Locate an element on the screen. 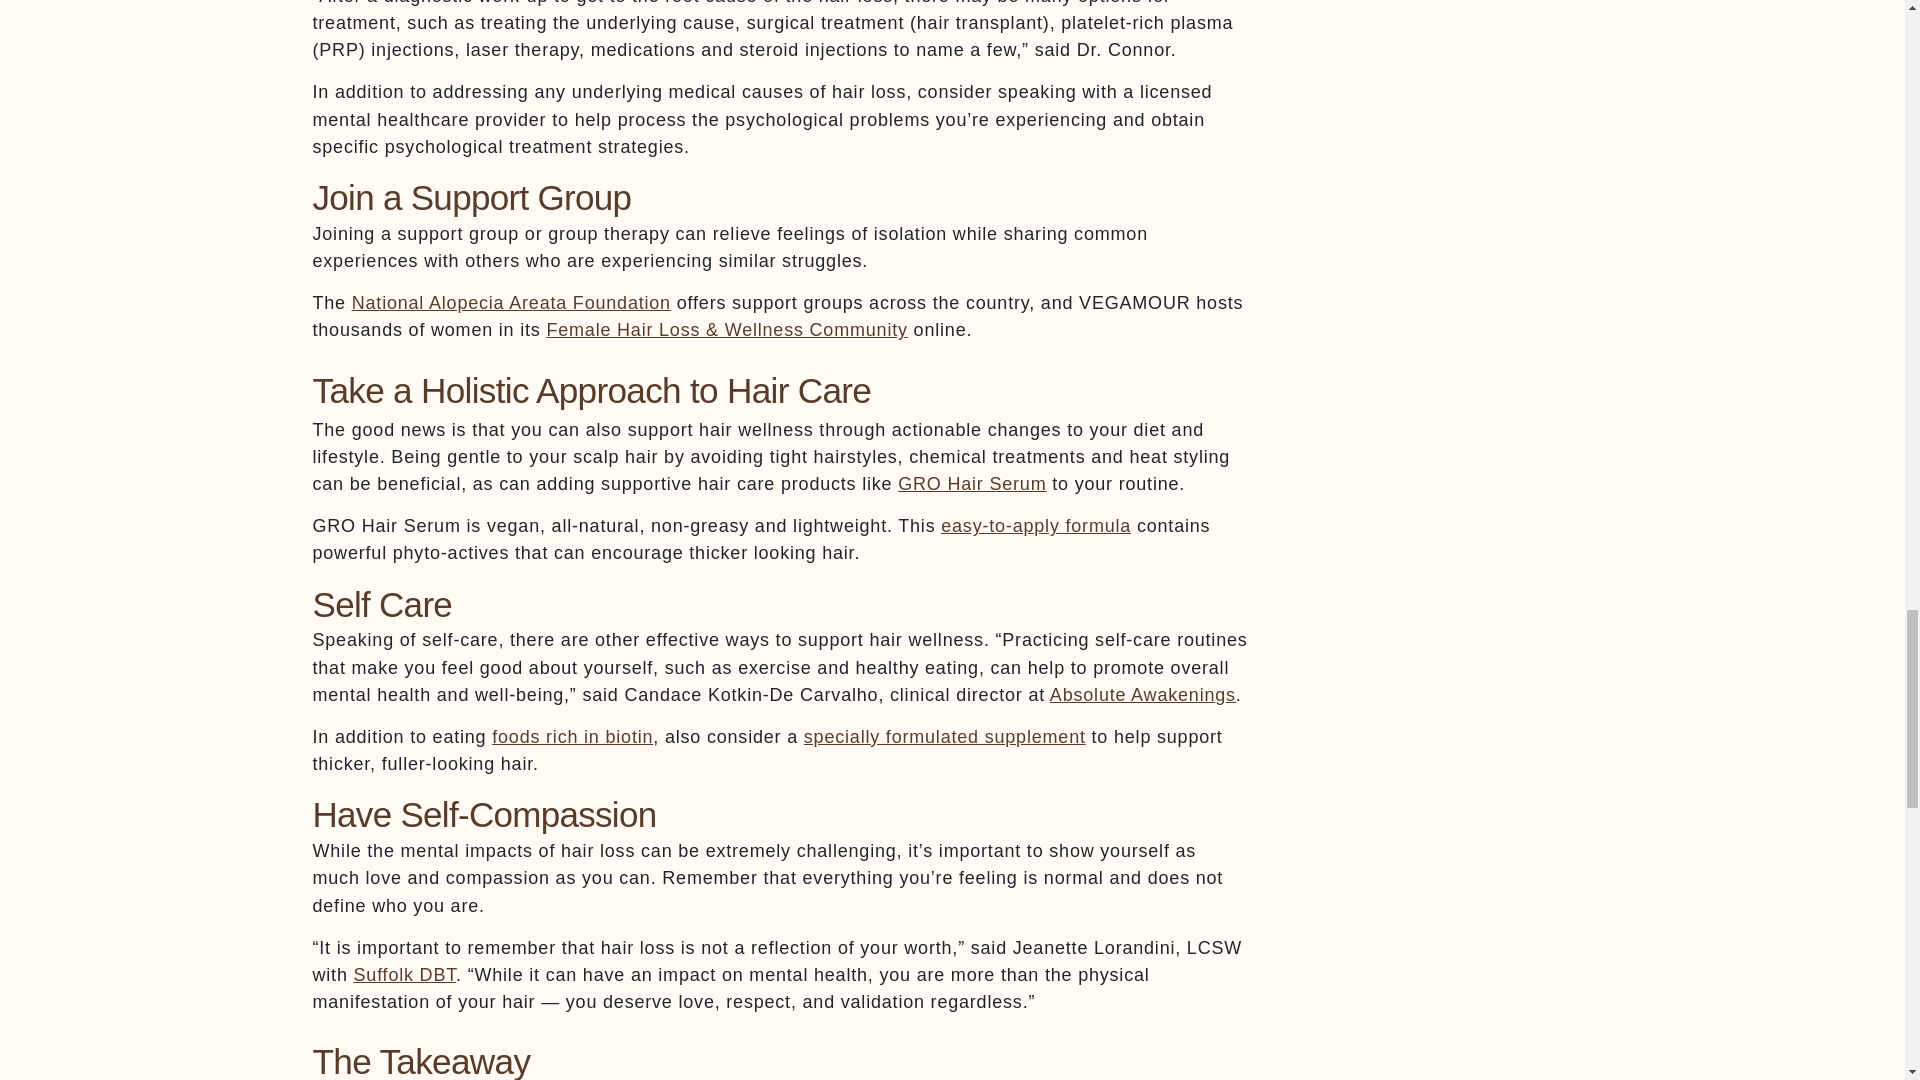  how to apply vegamour is located at coordinates (1035, 526).